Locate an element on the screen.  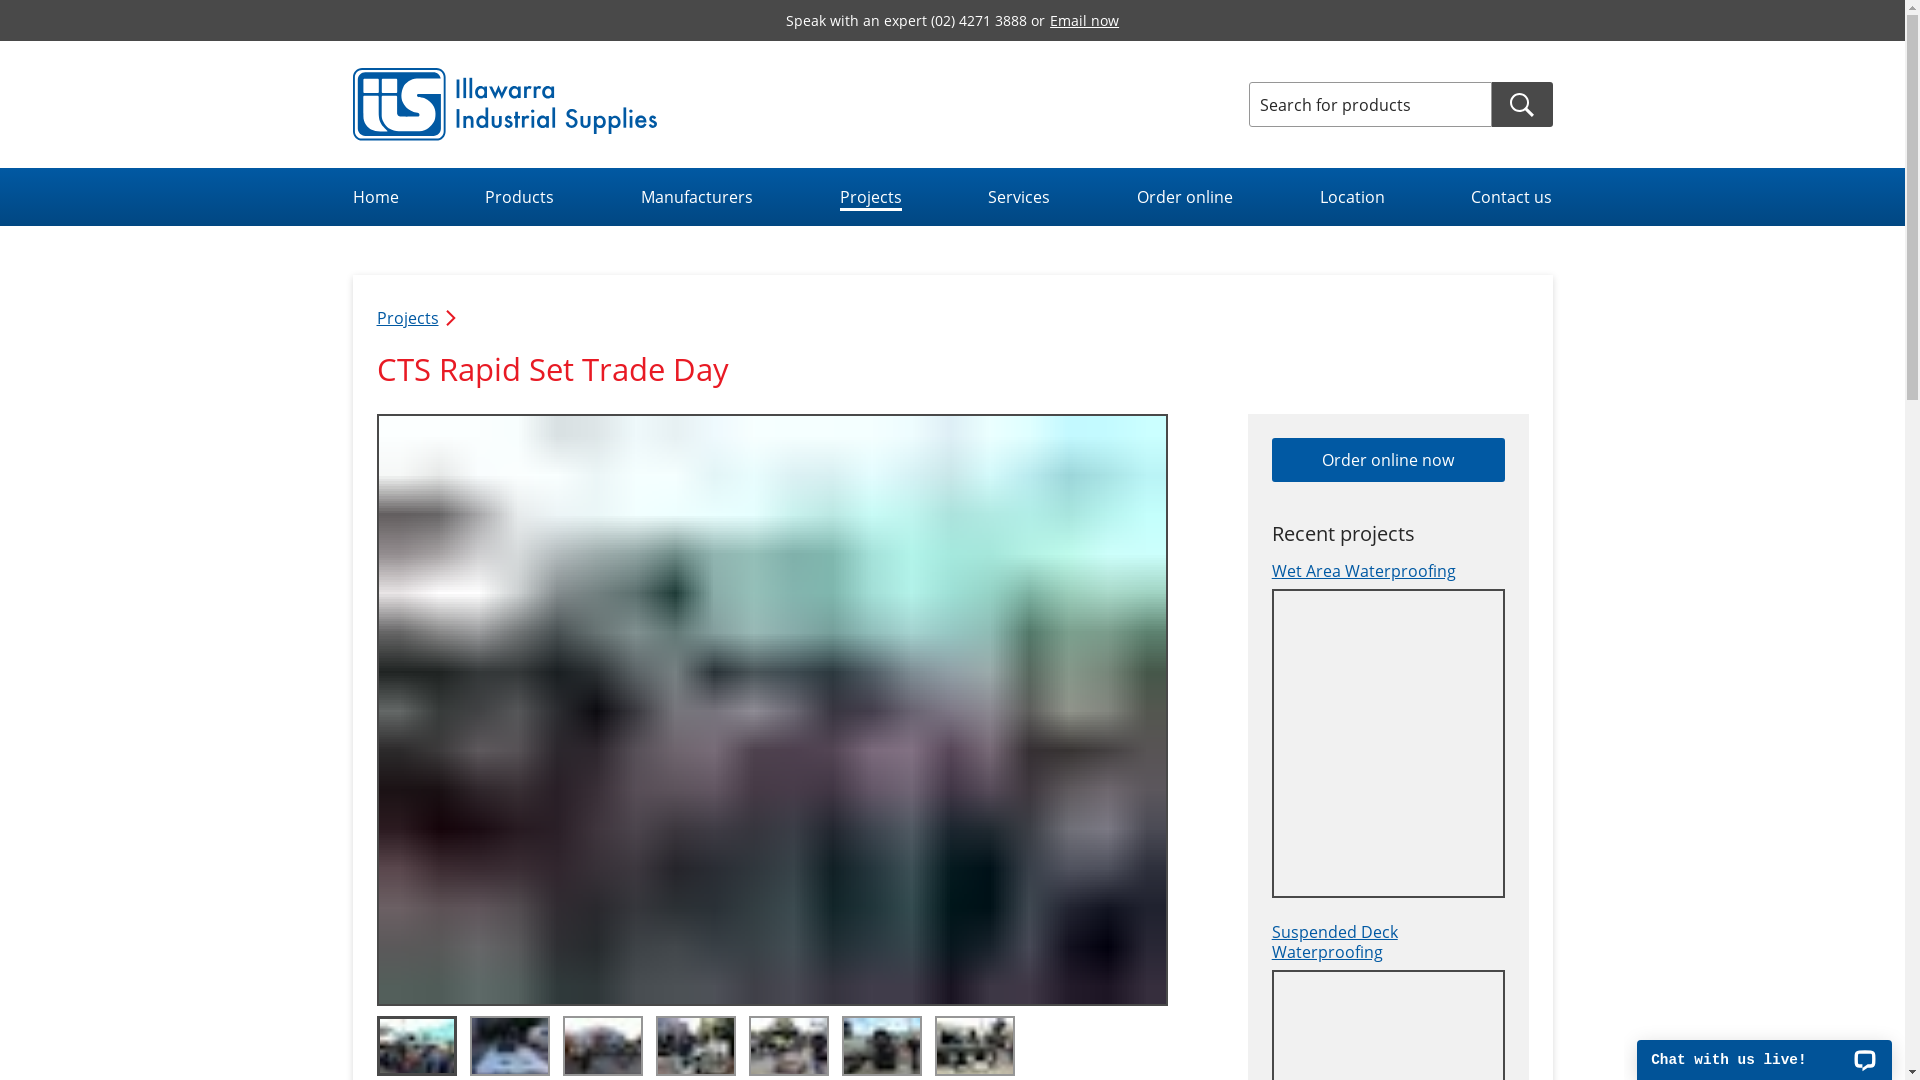
ProjectsNext is located at coordinates (417, 318).